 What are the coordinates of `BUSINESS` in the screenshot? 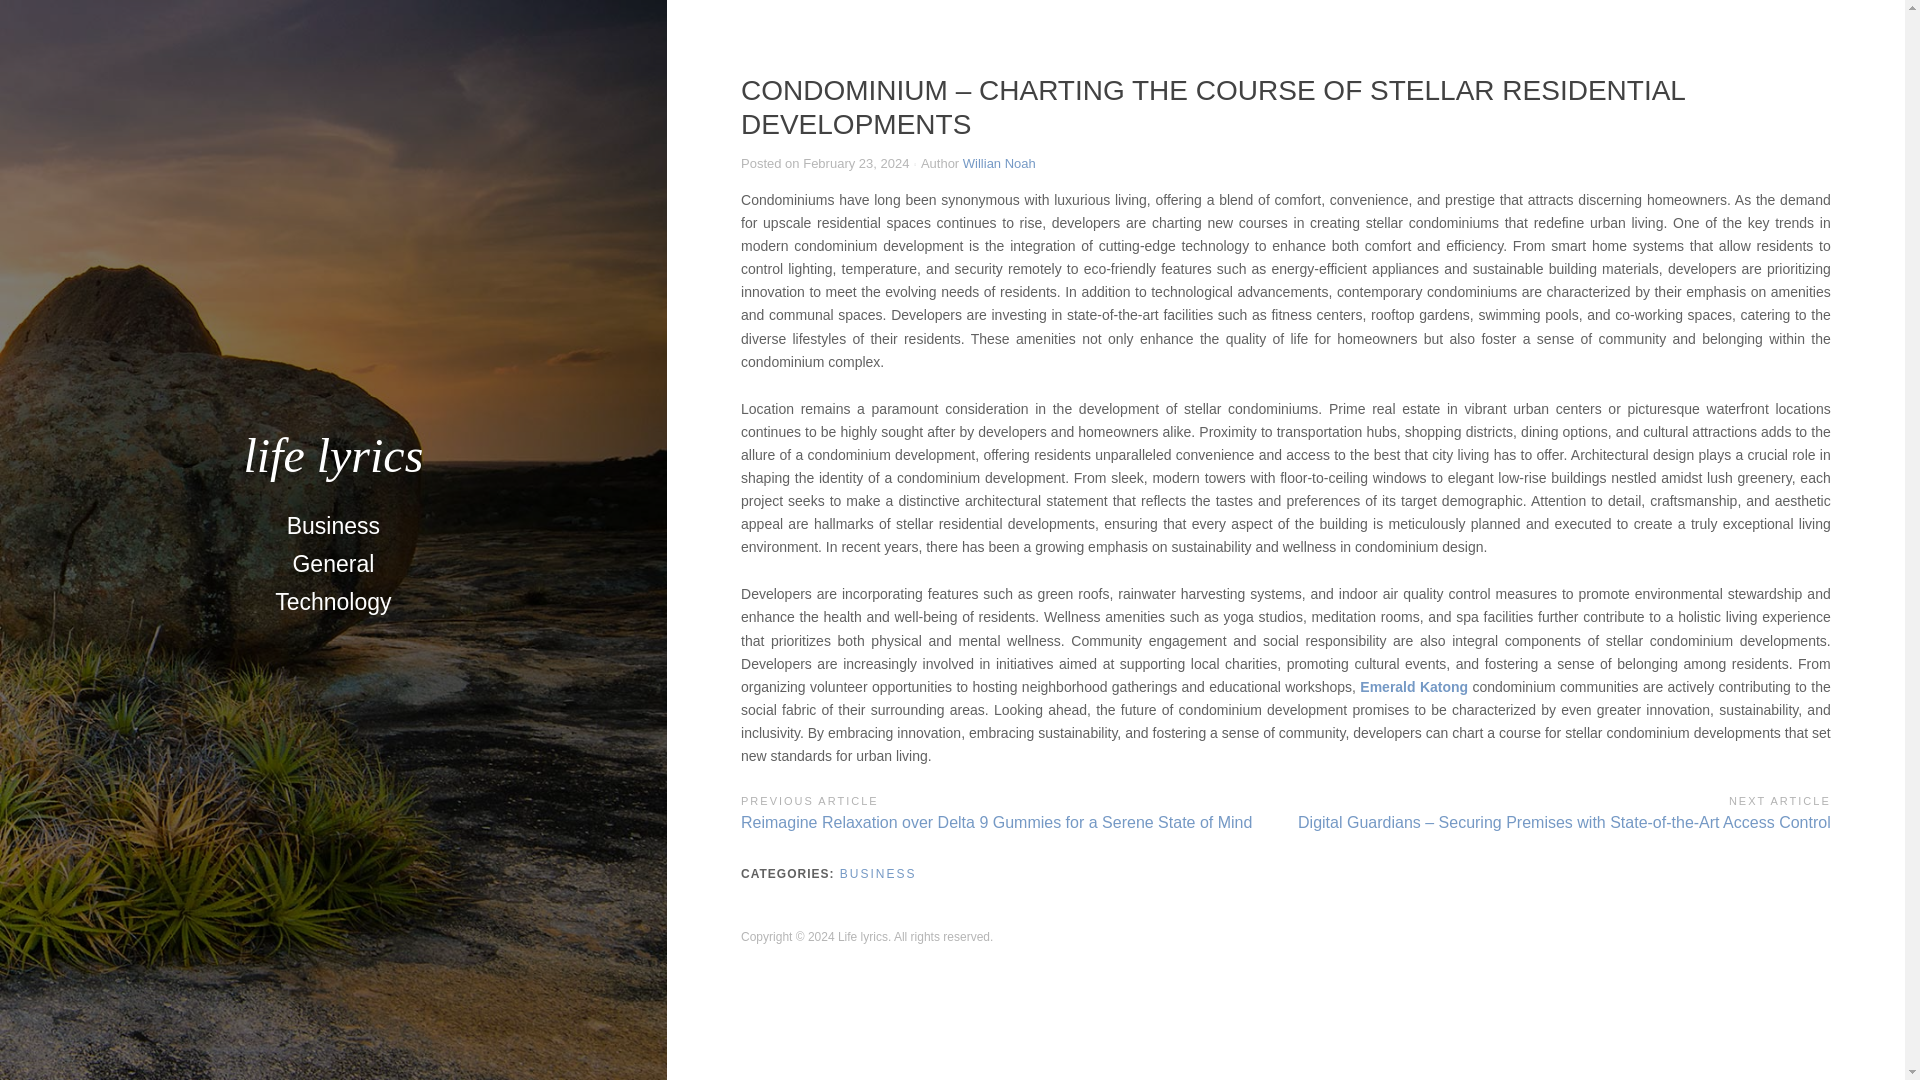 It's located at (878, 874).